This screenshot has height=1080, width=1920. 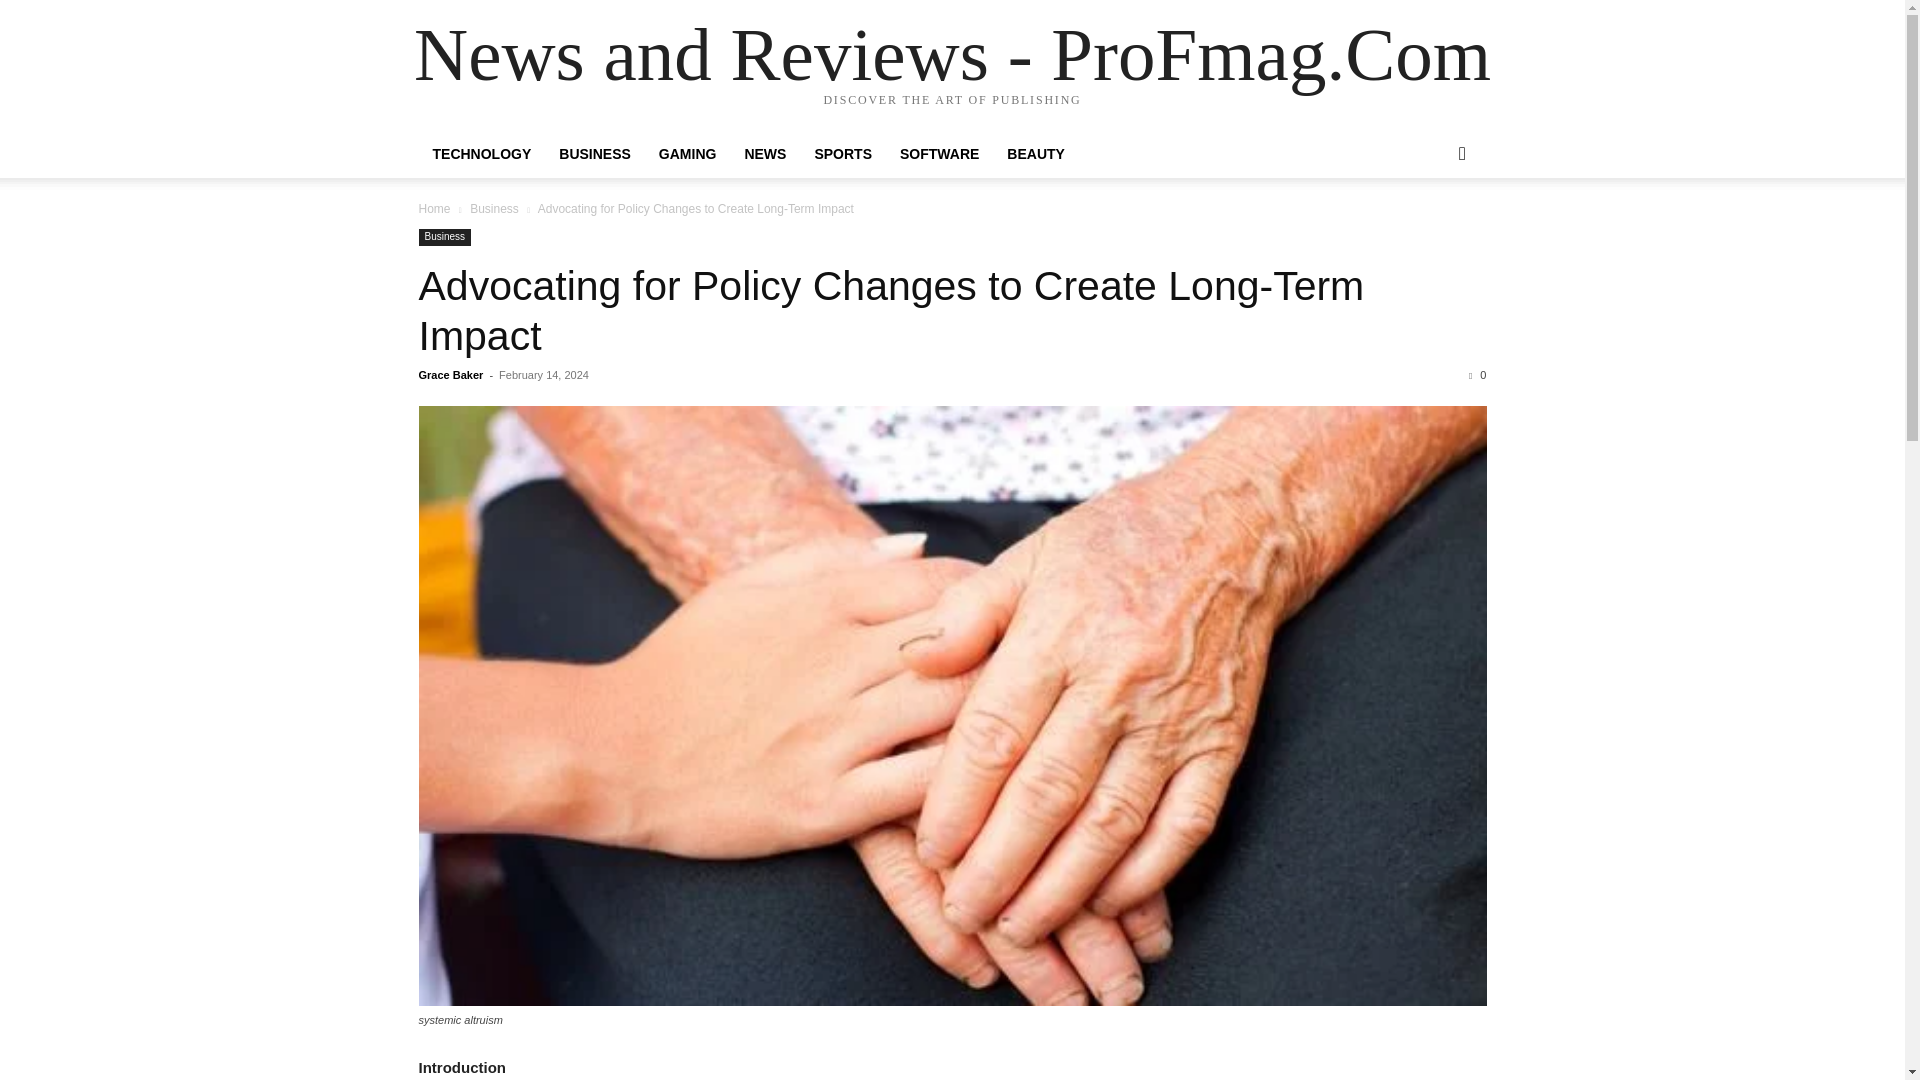 What do you see at coordinates (482, 154) in the screenshot?
I see `TECHNOLOGY` at bounding box center [482, 154].